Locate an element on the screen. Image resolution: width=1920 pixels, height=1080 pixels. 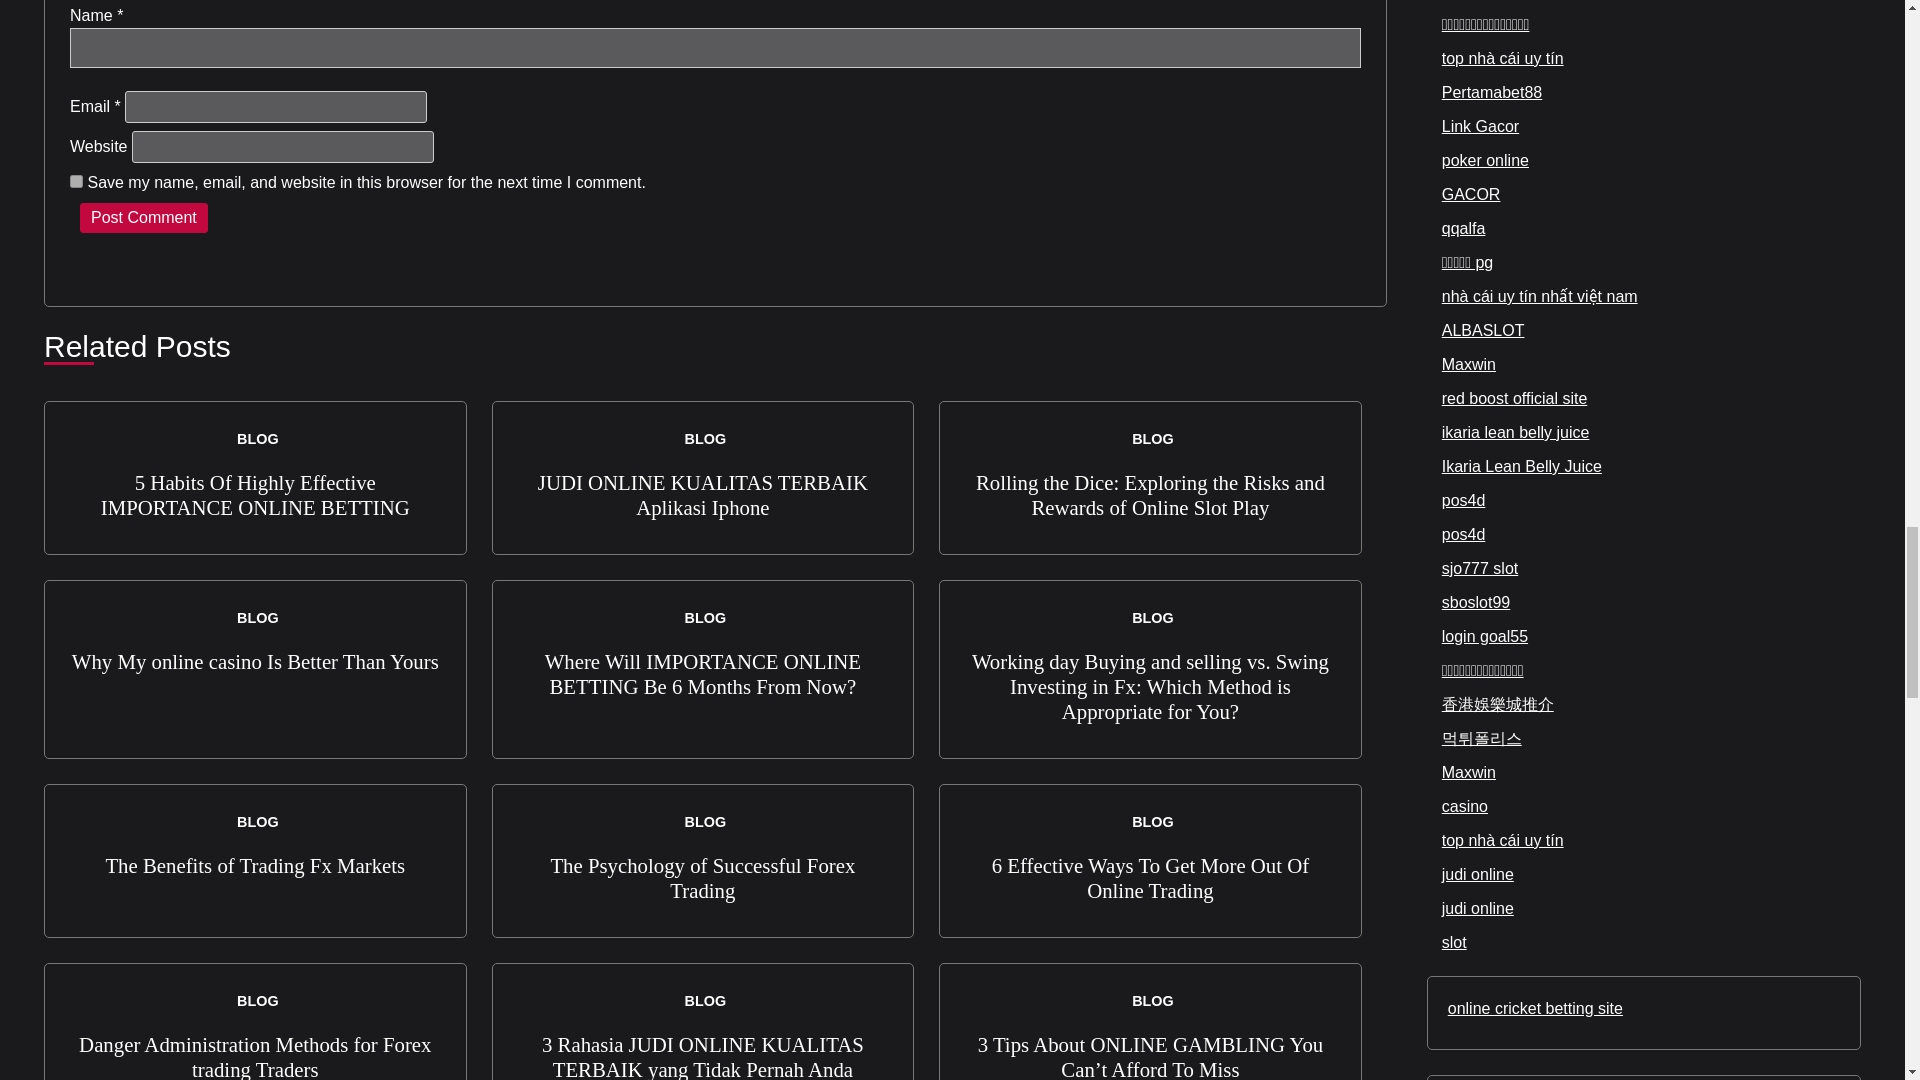
BLOG is located at coordinates (703, 1000).